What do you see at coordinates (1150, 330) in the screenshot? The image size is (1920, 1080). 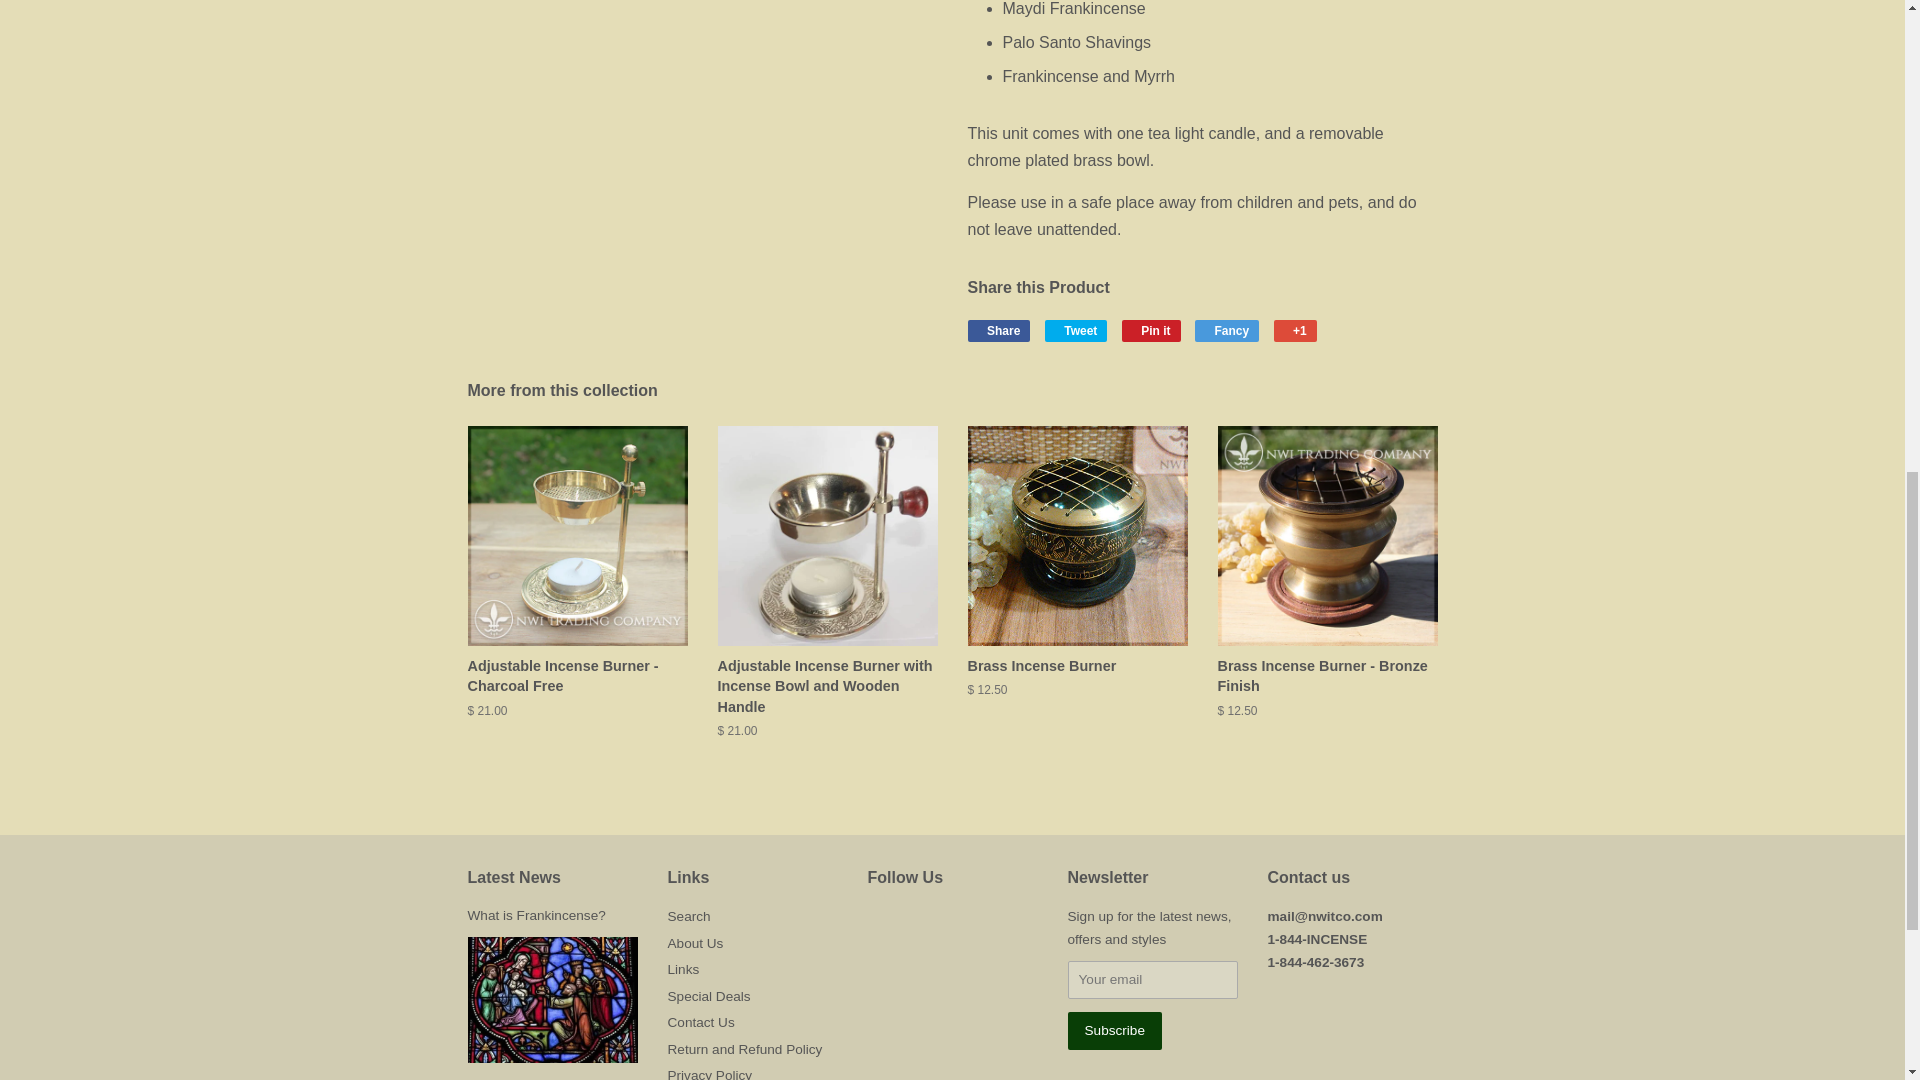 I see `Pin on Pinterest` at bounding box center [1150, 330].